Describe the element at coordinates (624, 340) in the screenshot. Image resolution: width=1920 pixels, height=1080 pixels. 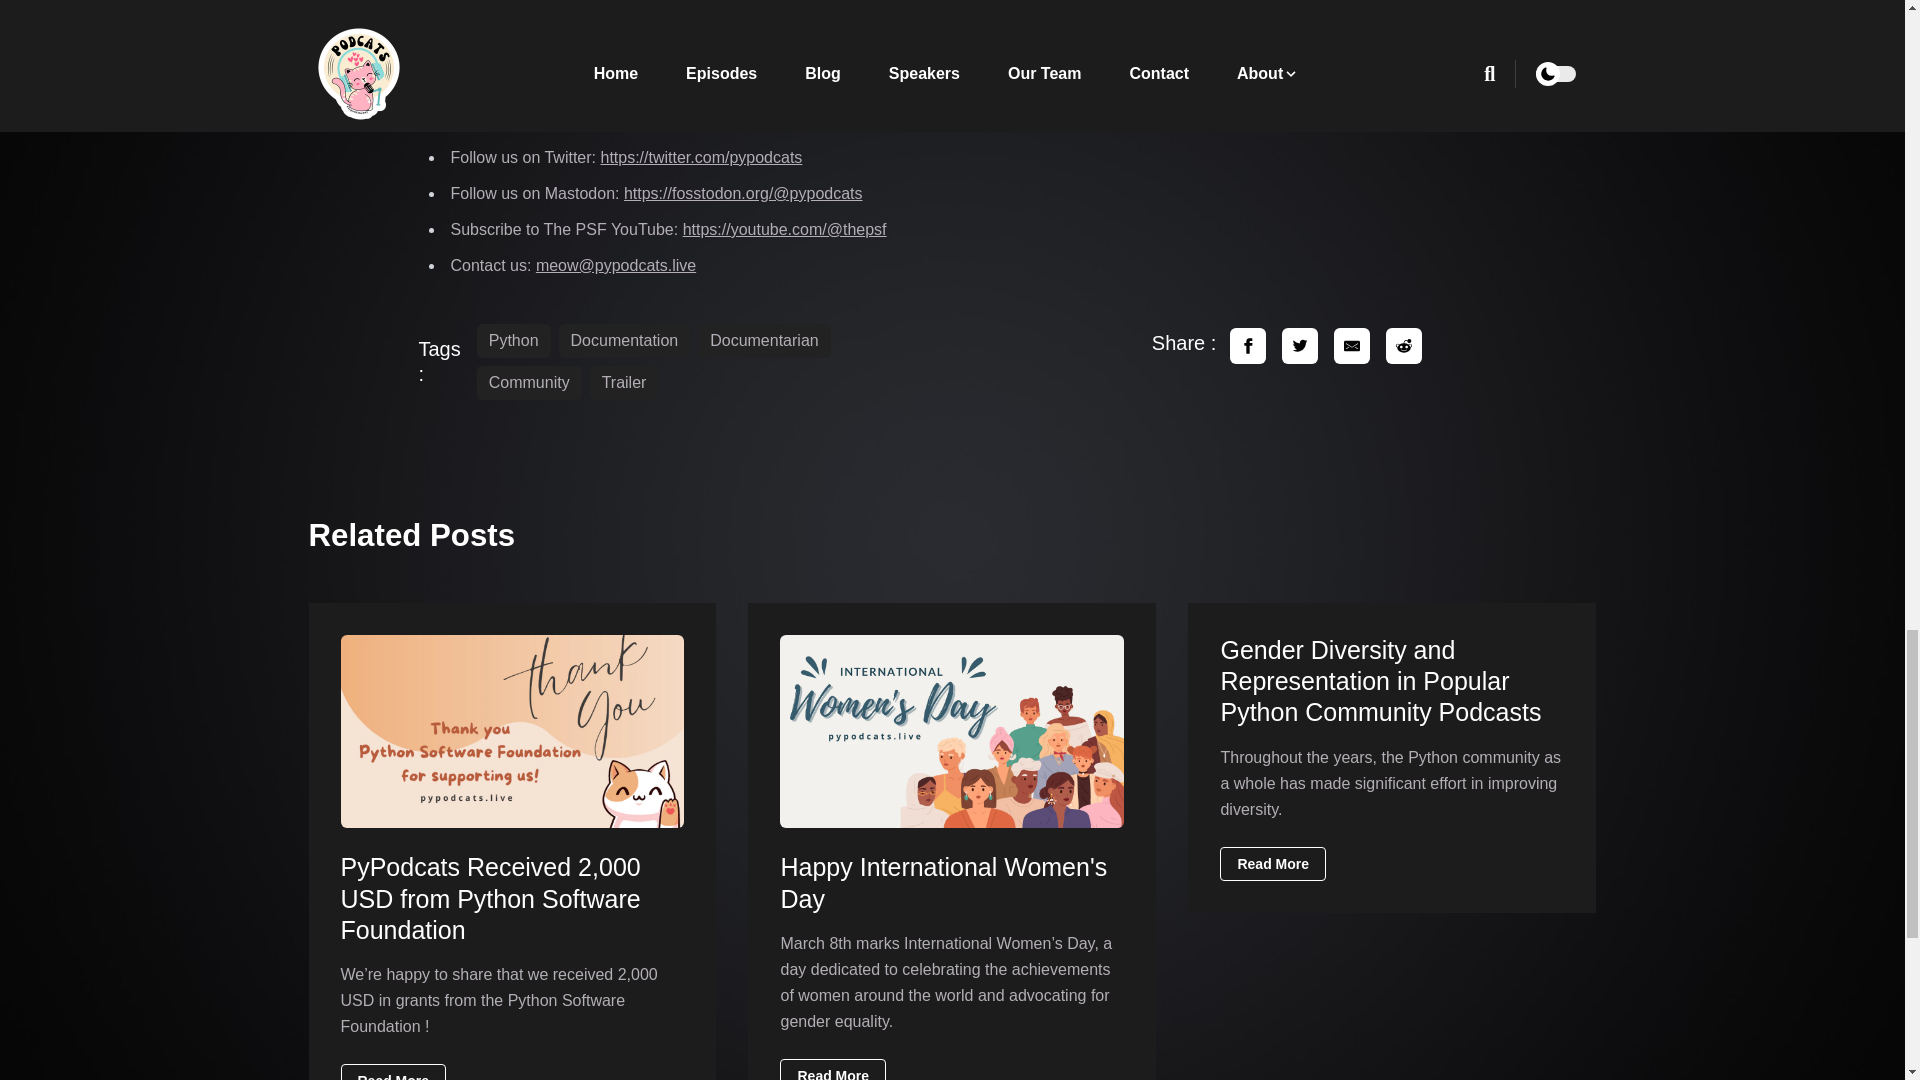
I see `Documentation` at that location.